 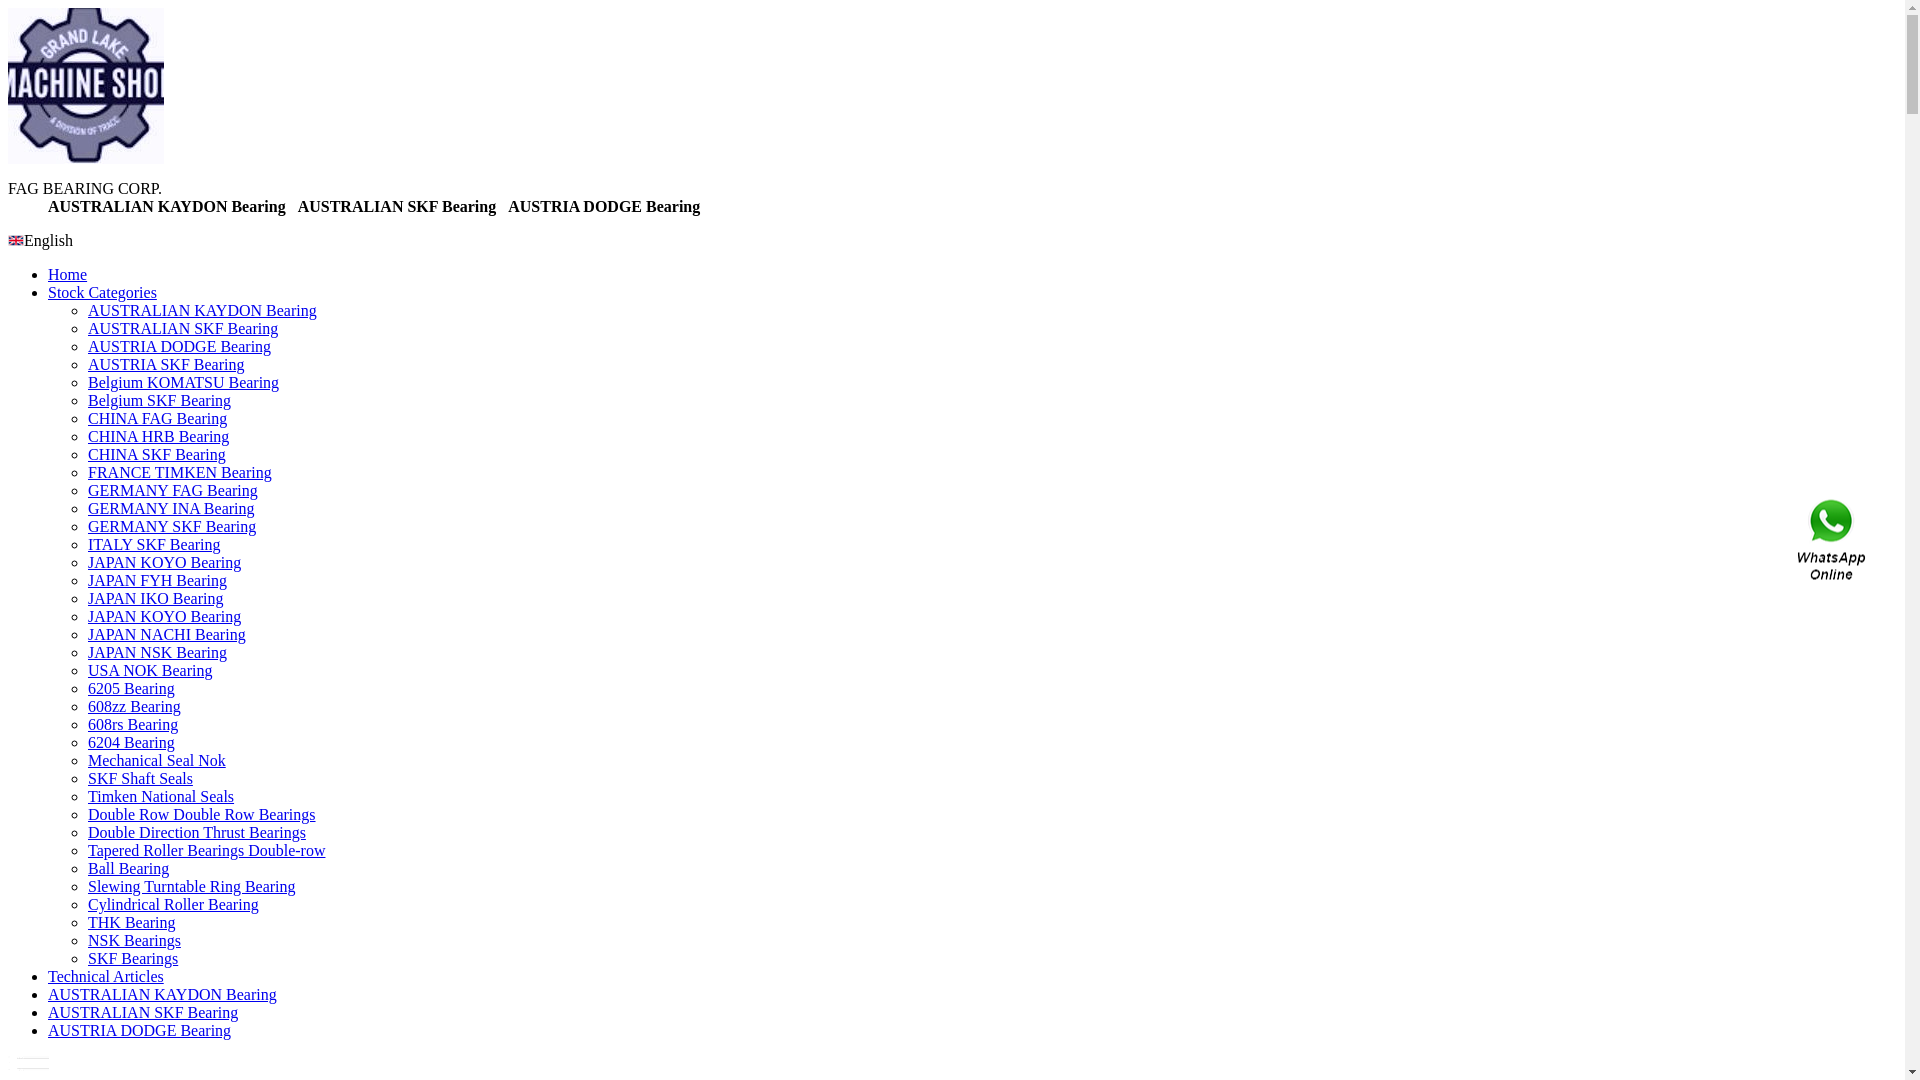 What do you see at coordinates (156, 598) in the screenshot?
I see `JAPAN IKO Bearing` at bounding box center [156, 598].